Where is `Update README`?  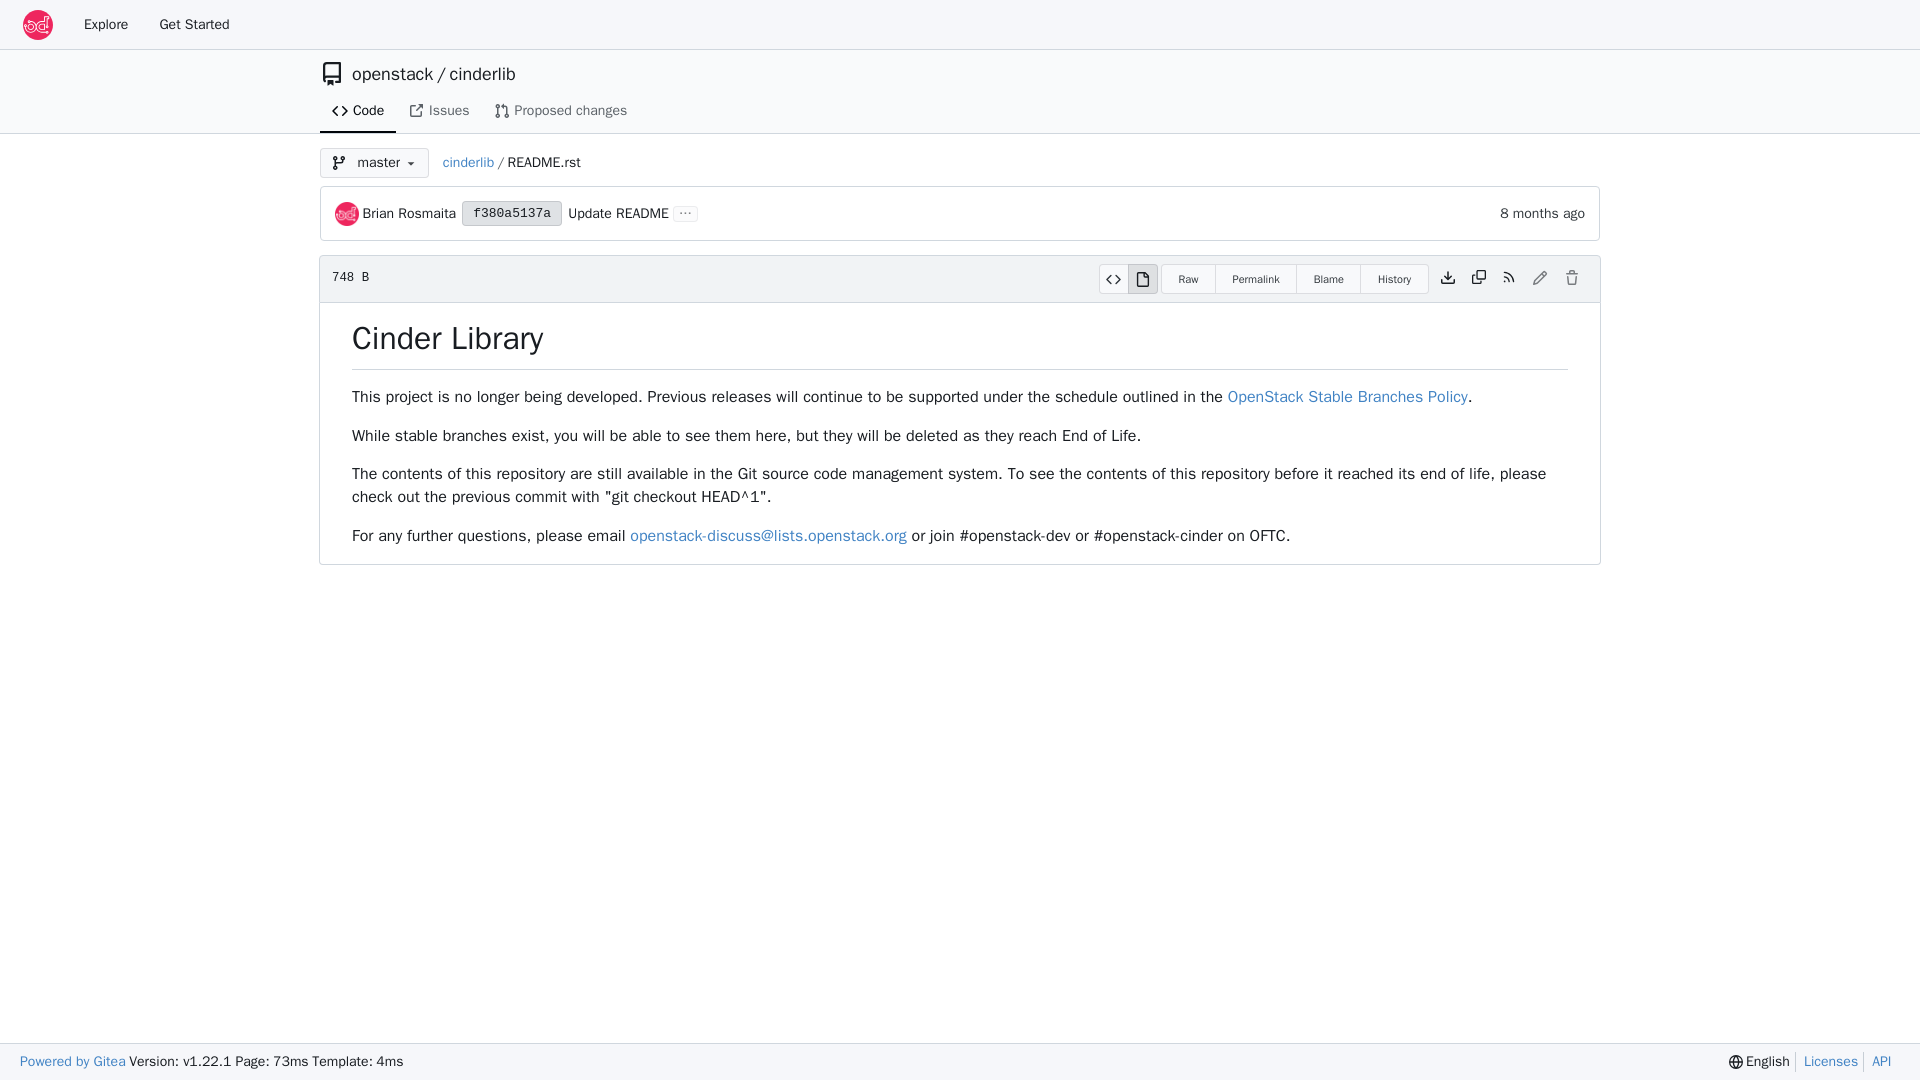
Update README is located at coordinates (618, 214).